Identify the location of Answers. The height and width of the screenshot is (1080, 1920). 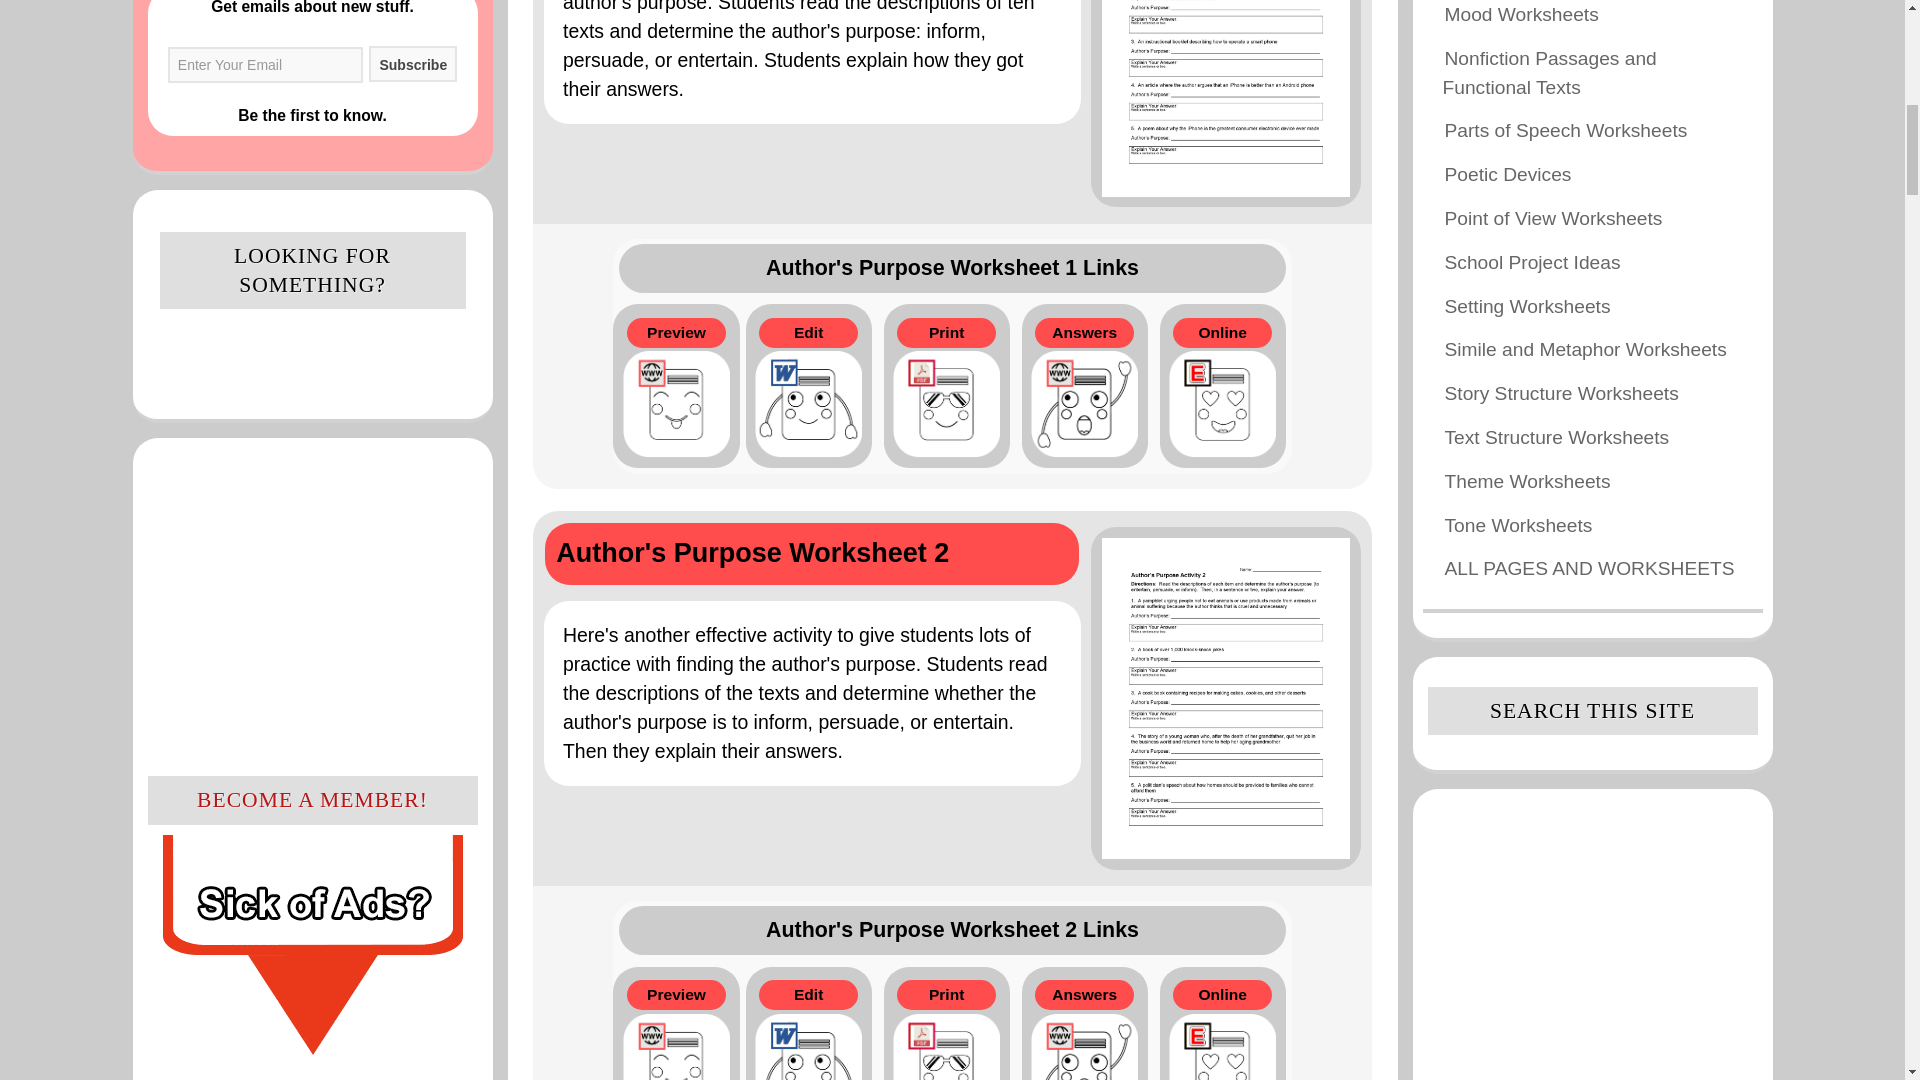
(1084, 386).